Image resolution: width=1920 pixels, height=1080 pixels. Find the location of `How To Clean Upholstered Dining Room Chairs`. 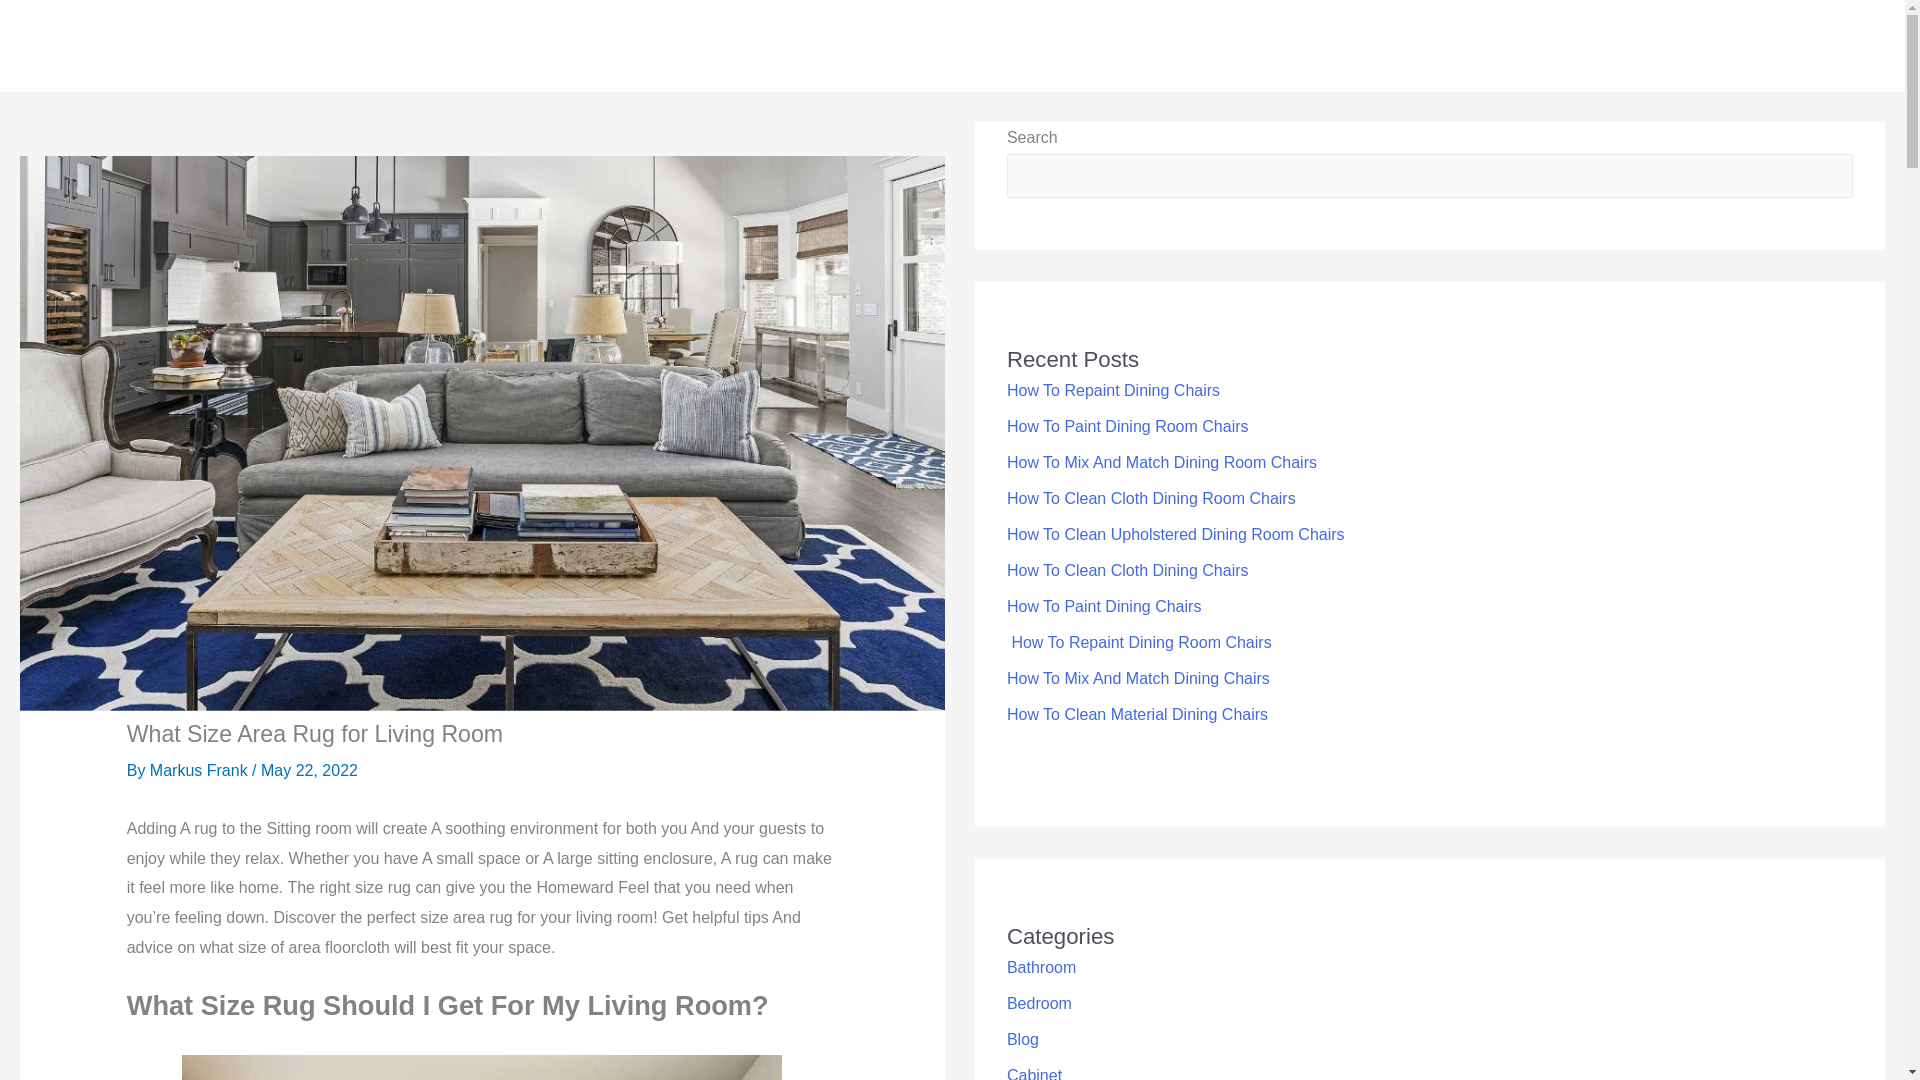

How To Clean Upholstered Dining Room Chairs is located at coordinates (1176, 534).